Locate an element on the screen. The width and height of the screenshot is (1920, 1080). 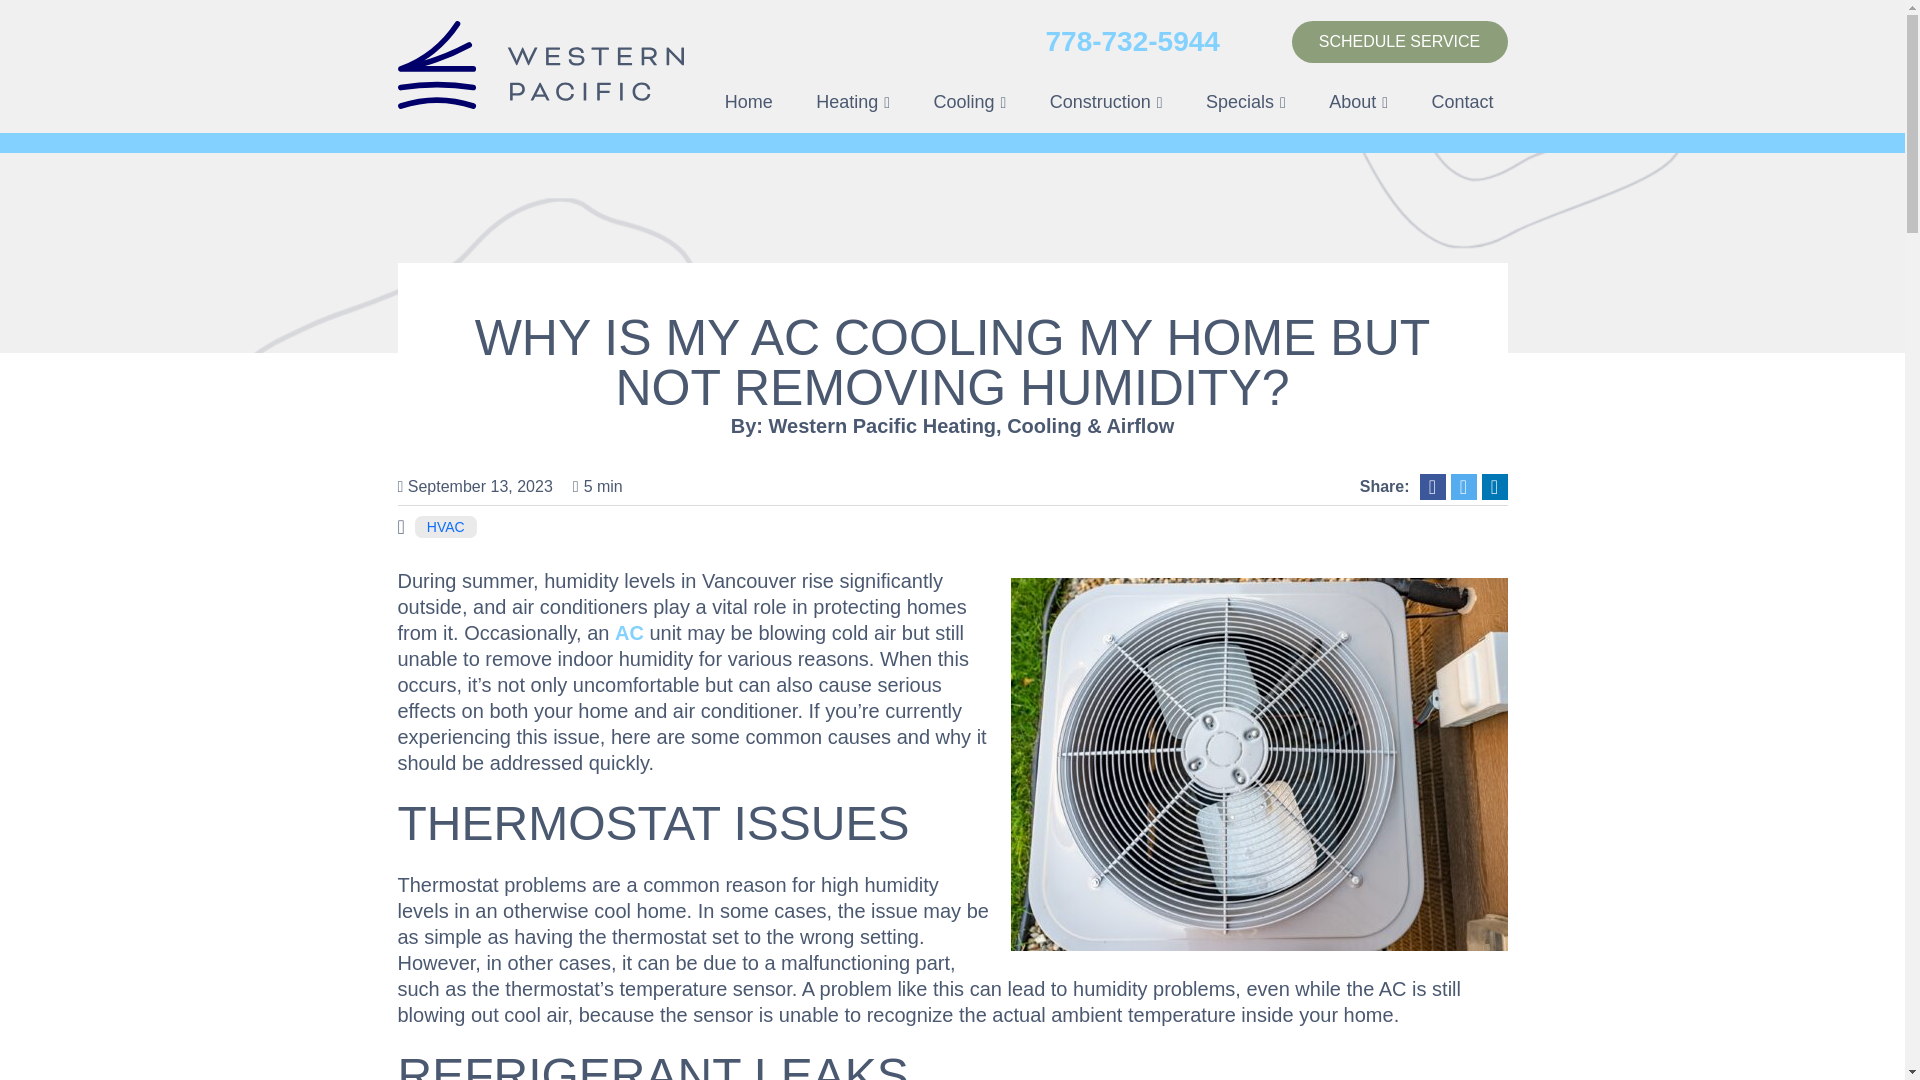
Why Is My AC Cooling My Home but Not Removing Humidity? is located at coordinates (1258, 762).